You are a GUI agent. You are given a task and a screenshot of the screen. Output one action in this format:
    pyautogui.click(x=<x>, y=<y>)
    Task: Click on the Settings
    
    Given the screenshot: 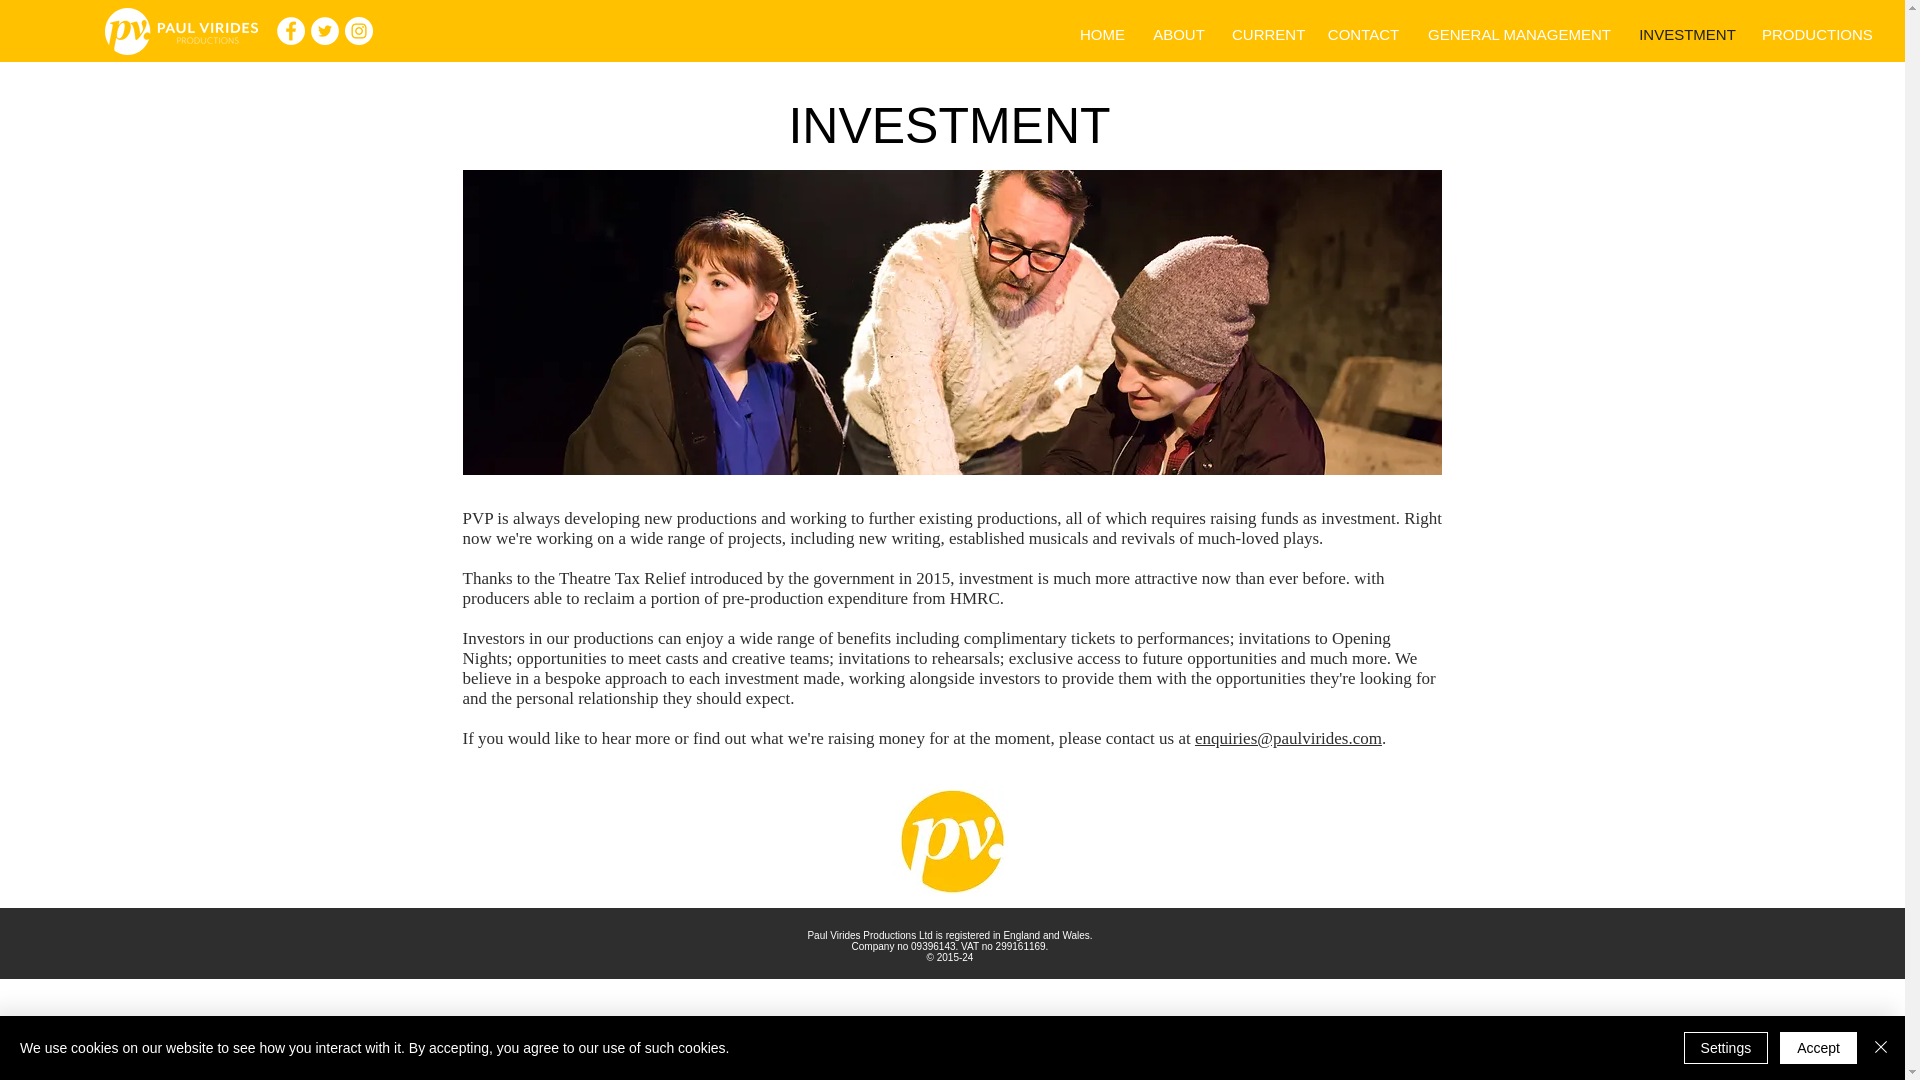 What is the action you would take?
    pyautogui.click(x=1726, y=1048)
    